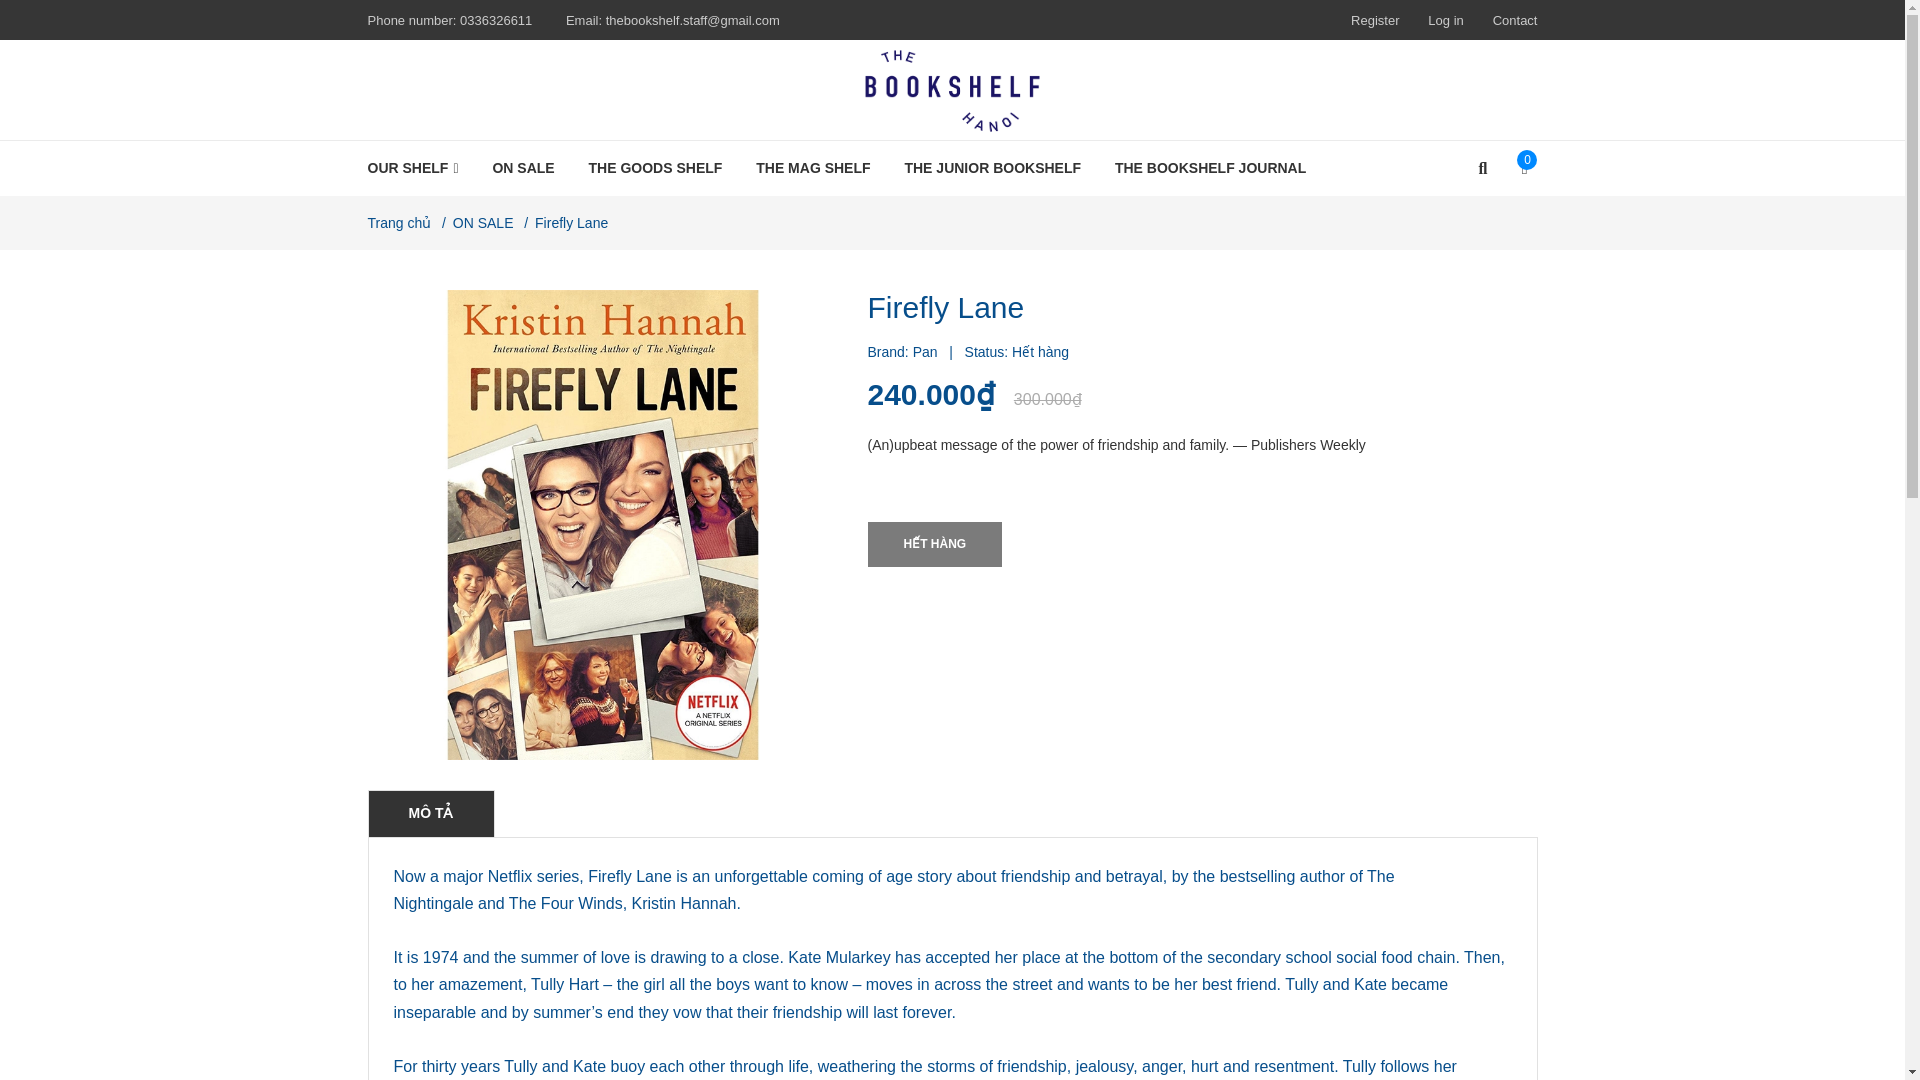  Describe the element at coordinates (1375, 20) in the screenshot. I see `Register` at that location.